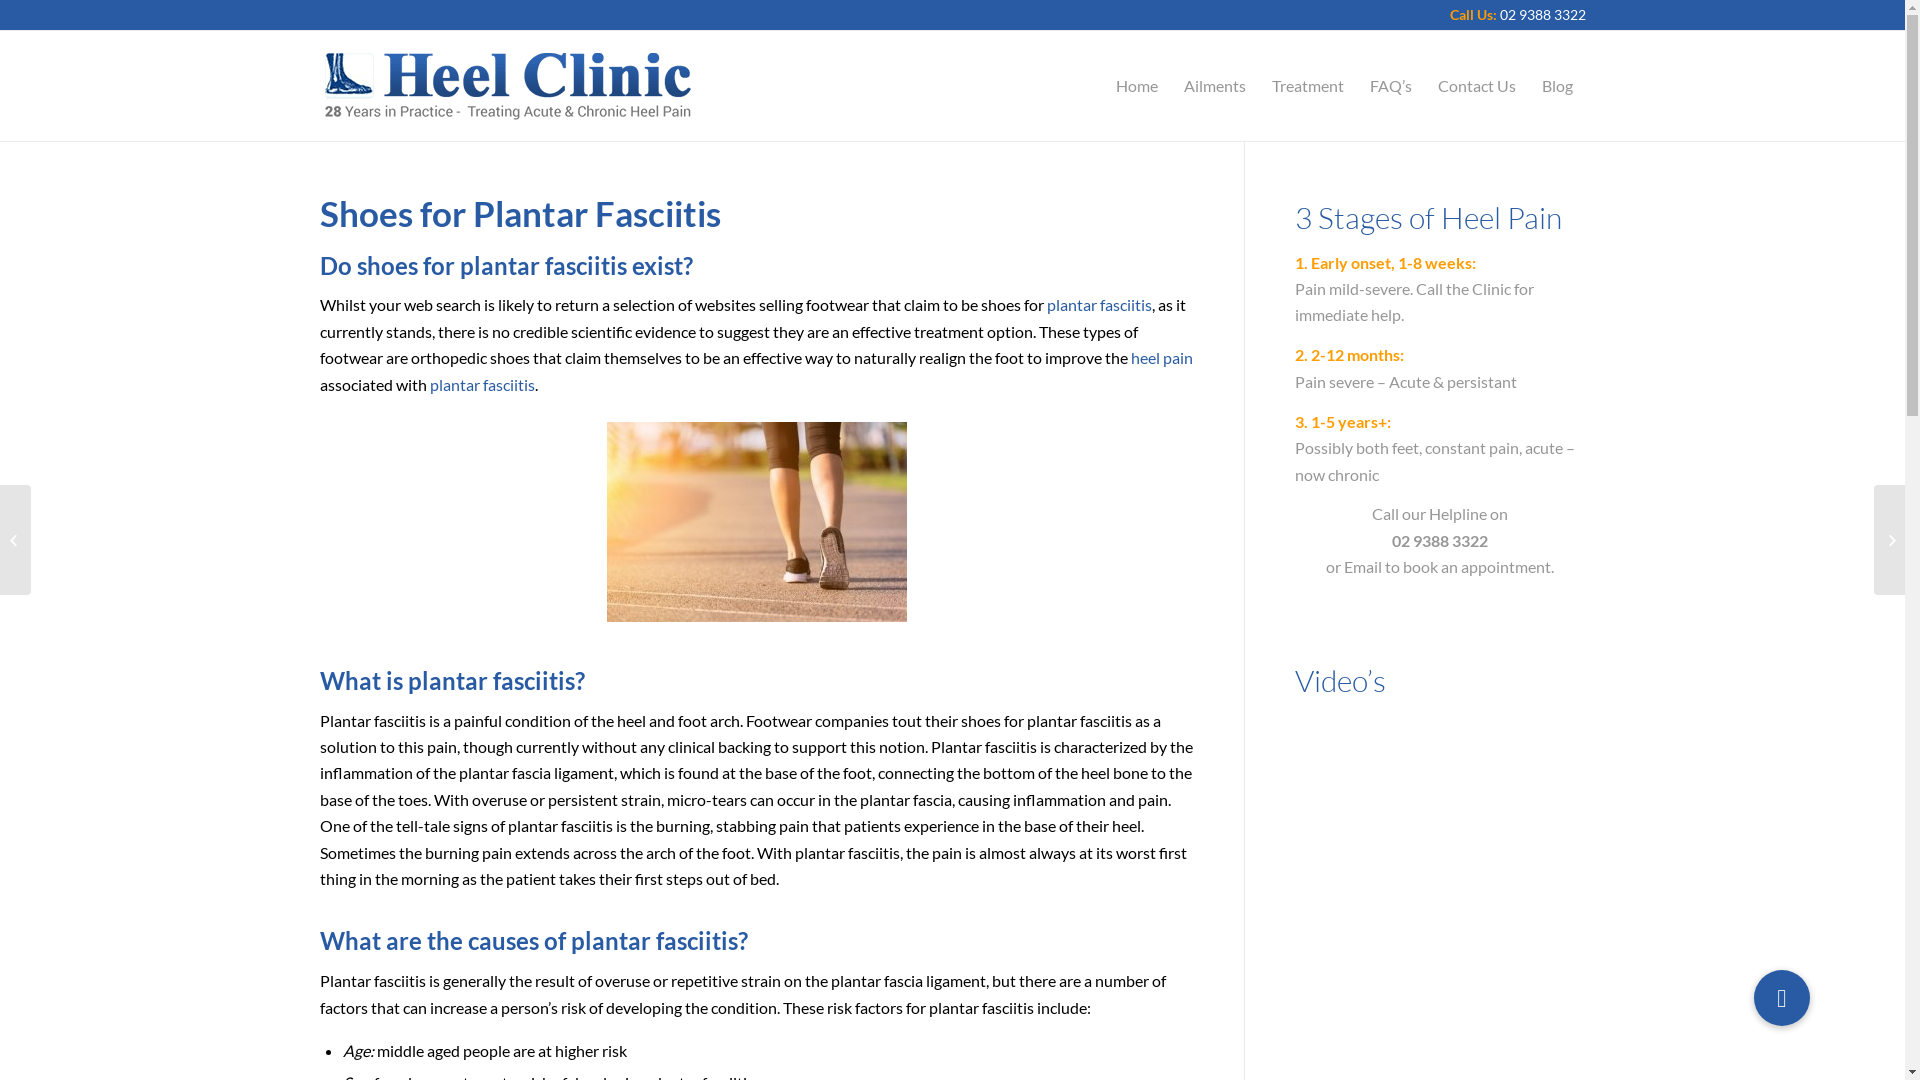 The image size is (1920, 1080). I want to click on Contact Us, so click(1476, 86).